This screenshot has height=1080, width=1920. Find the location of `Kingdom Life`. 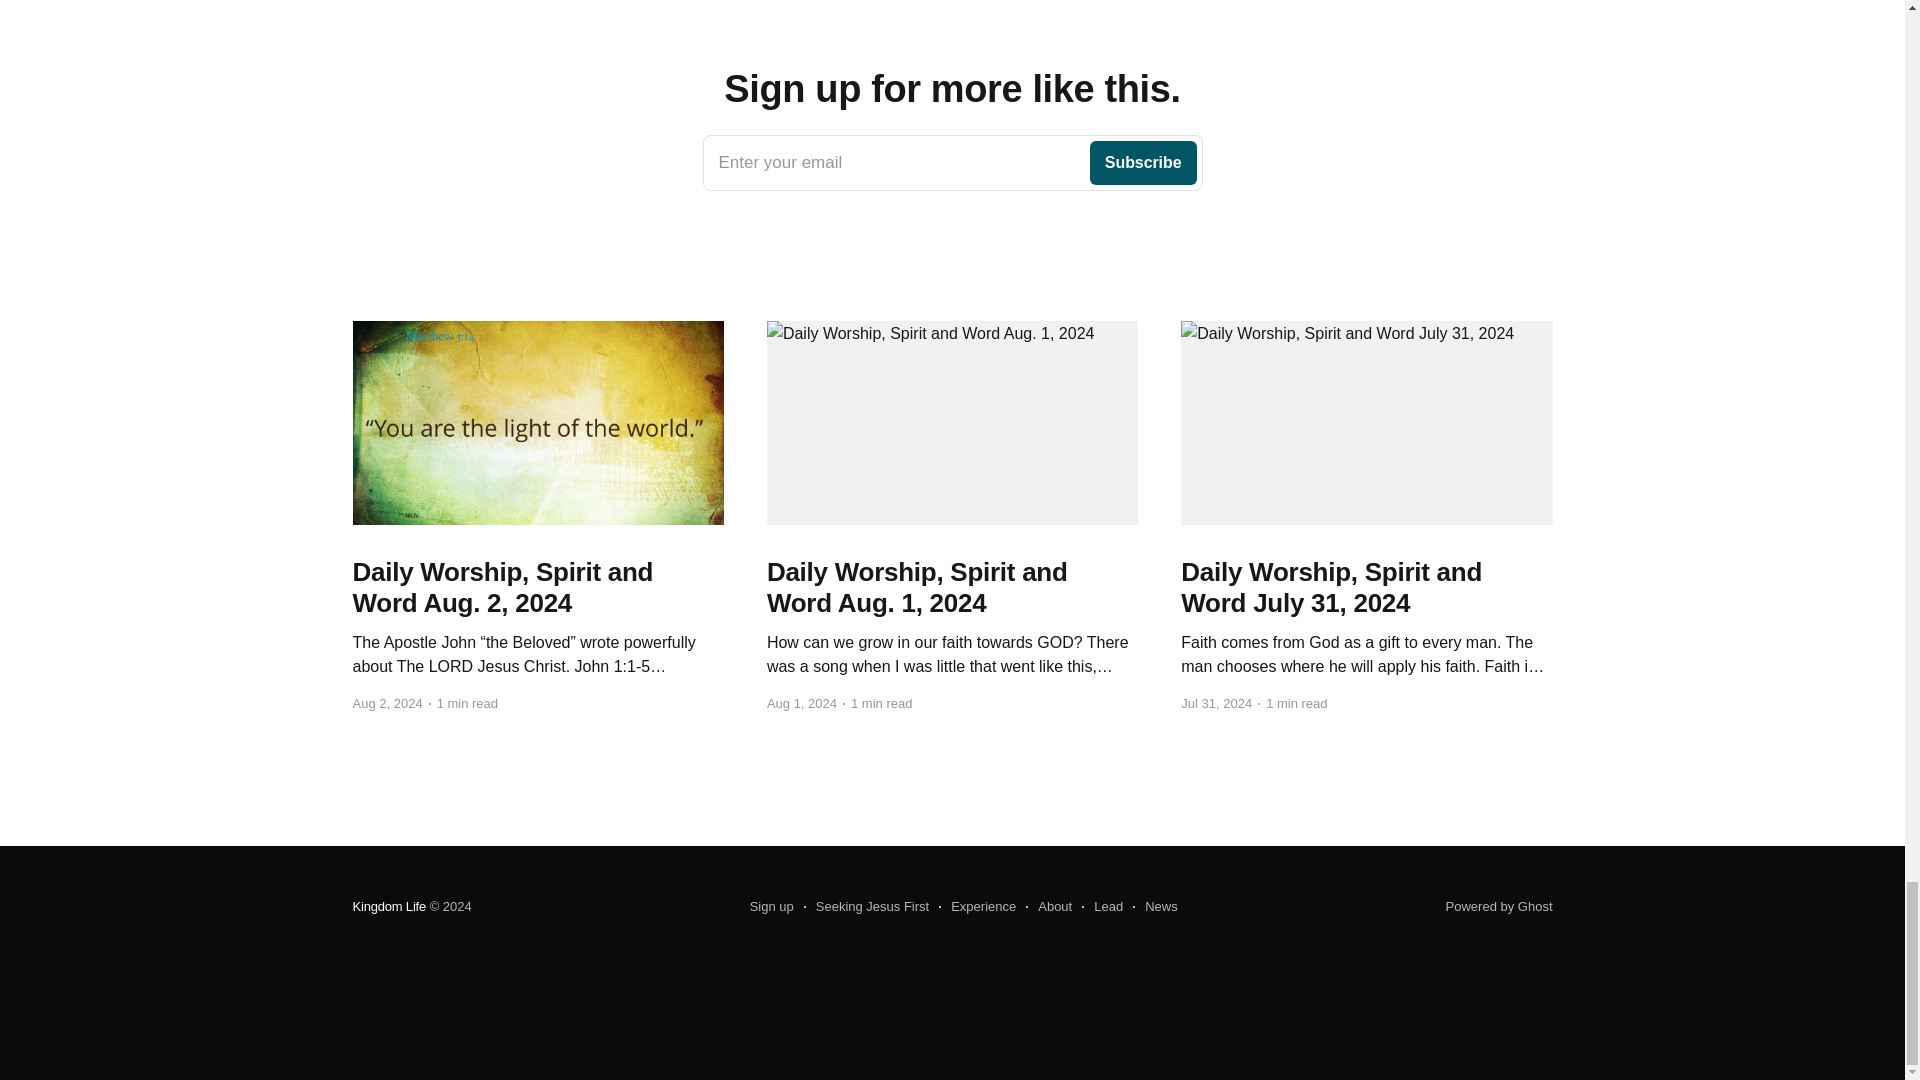

Kingdom Life is located at coordinates (1048, 907).